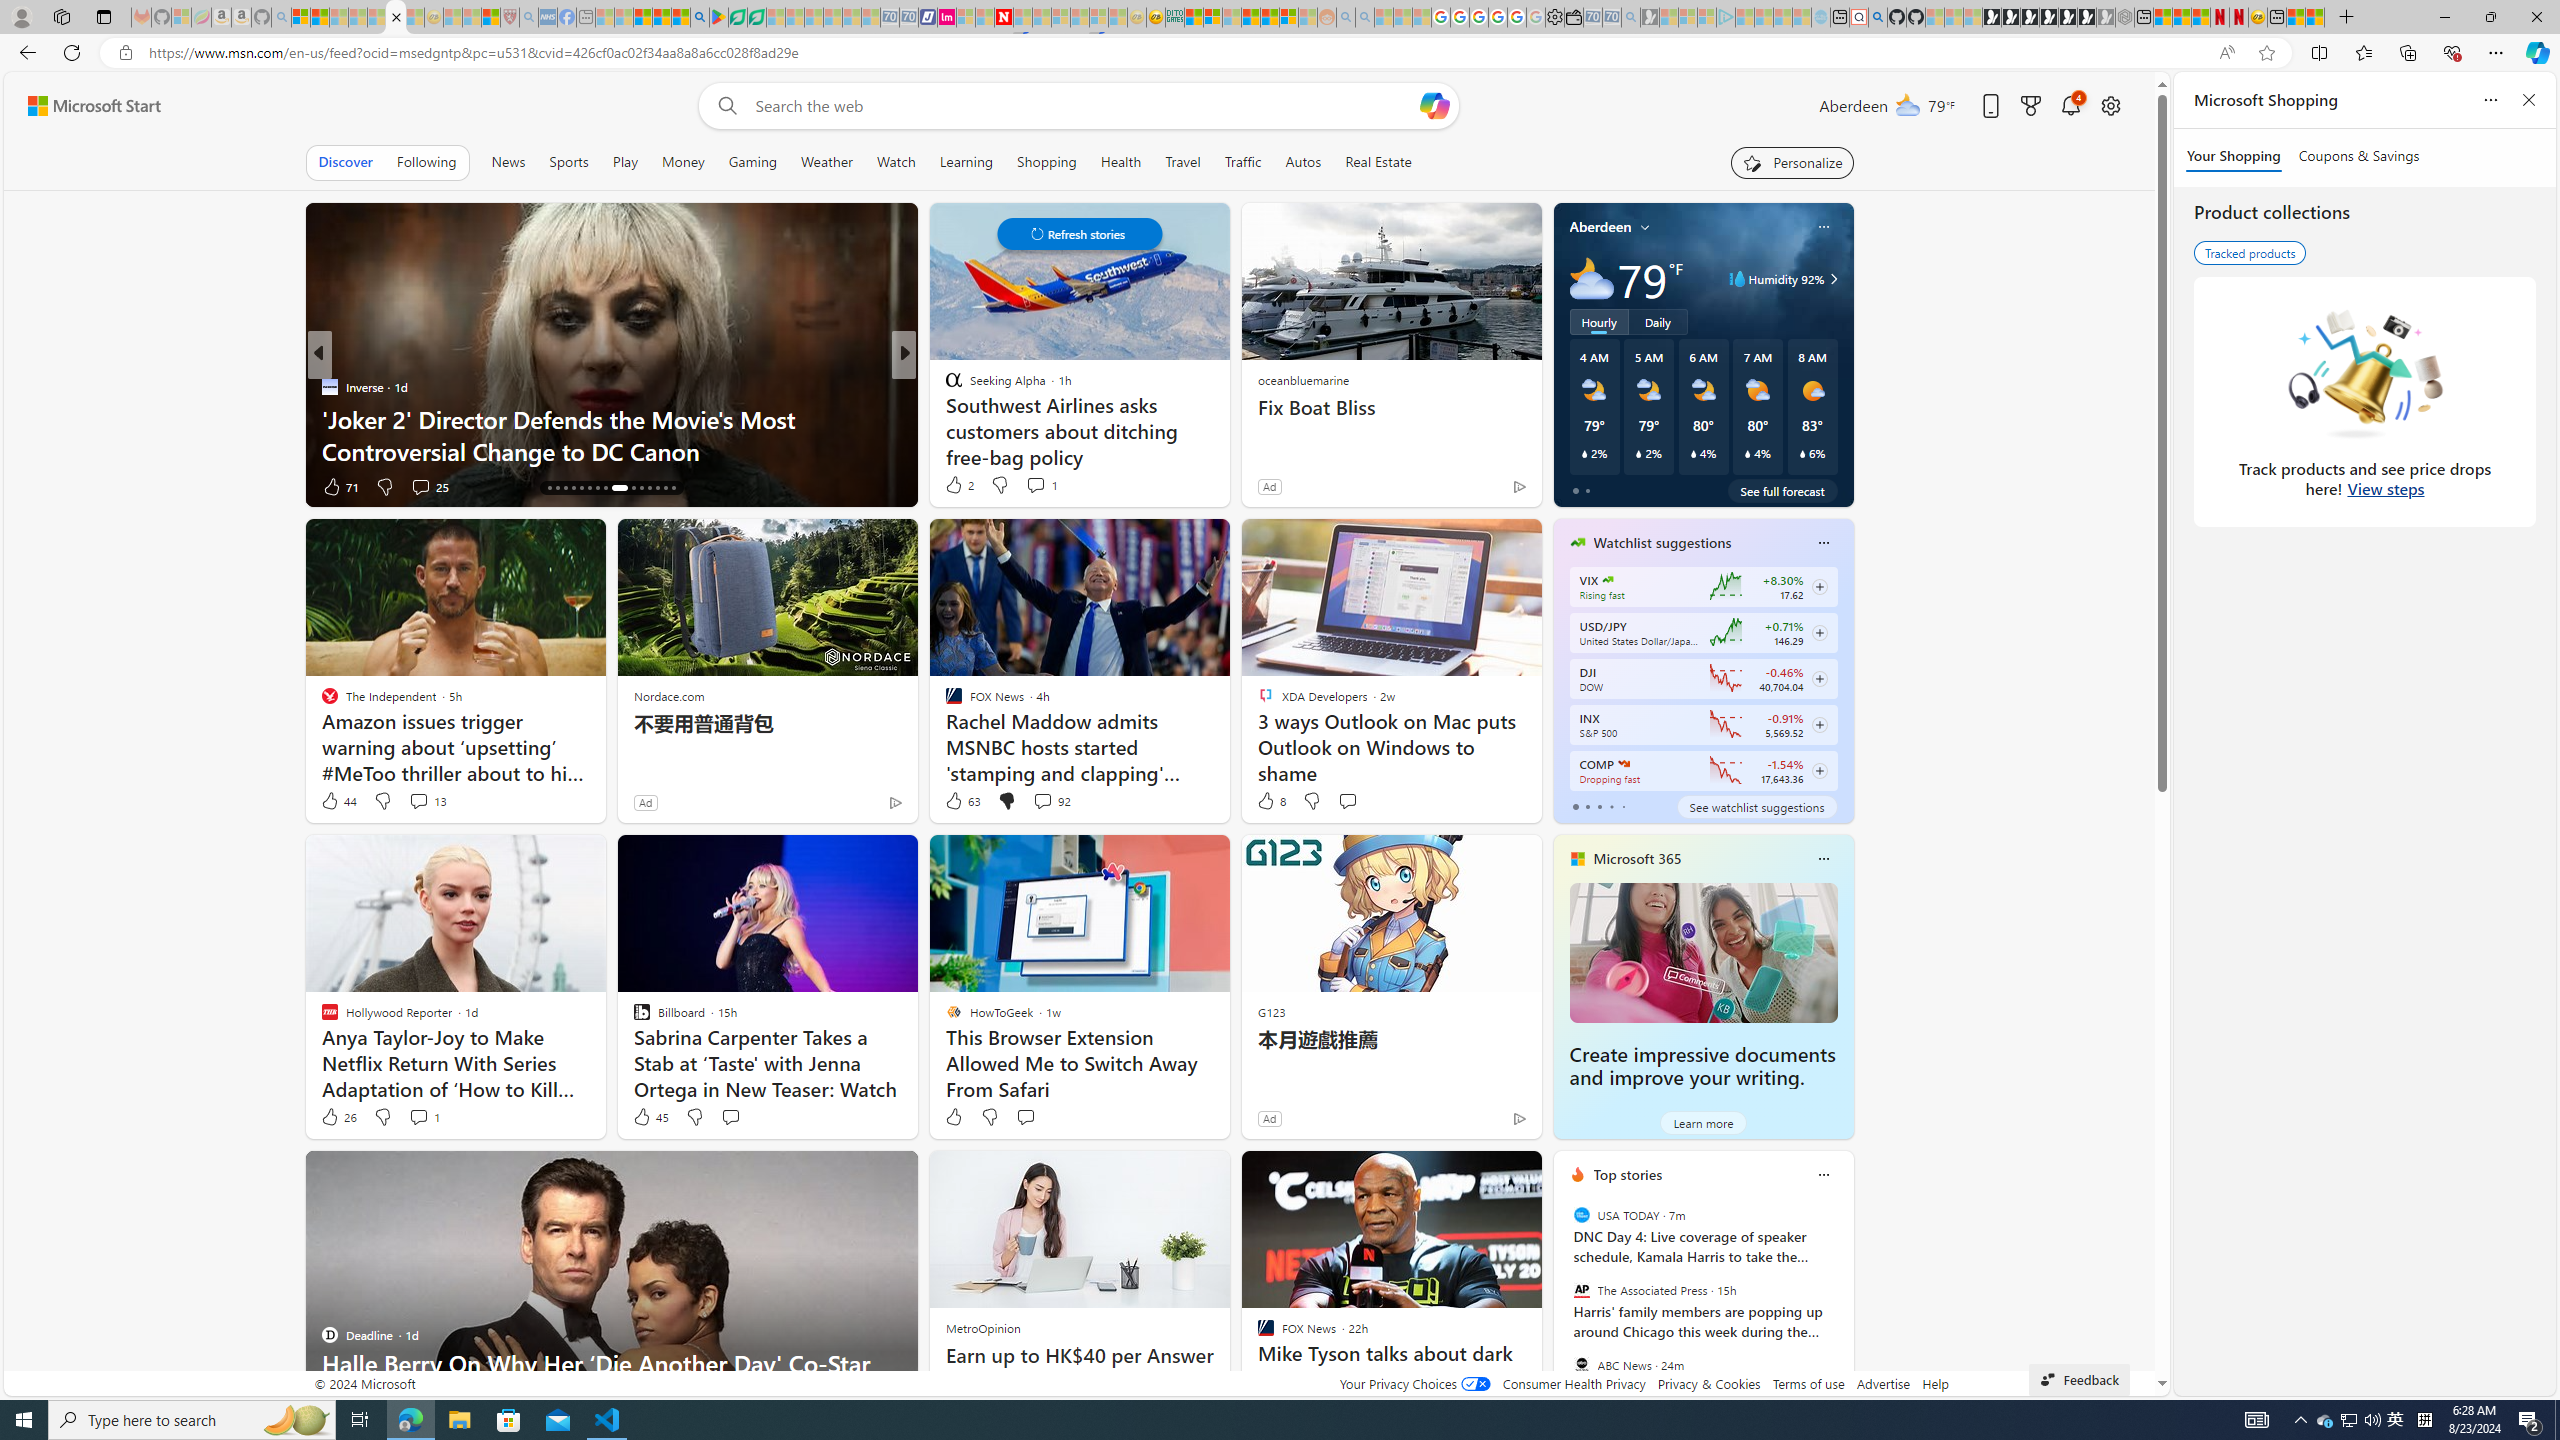 This screenshot has width=2560, height=1440. What do you see at coordinates (1280, 53) in the screenshot?
I see `App bar` at bounding box center [1280, 53].